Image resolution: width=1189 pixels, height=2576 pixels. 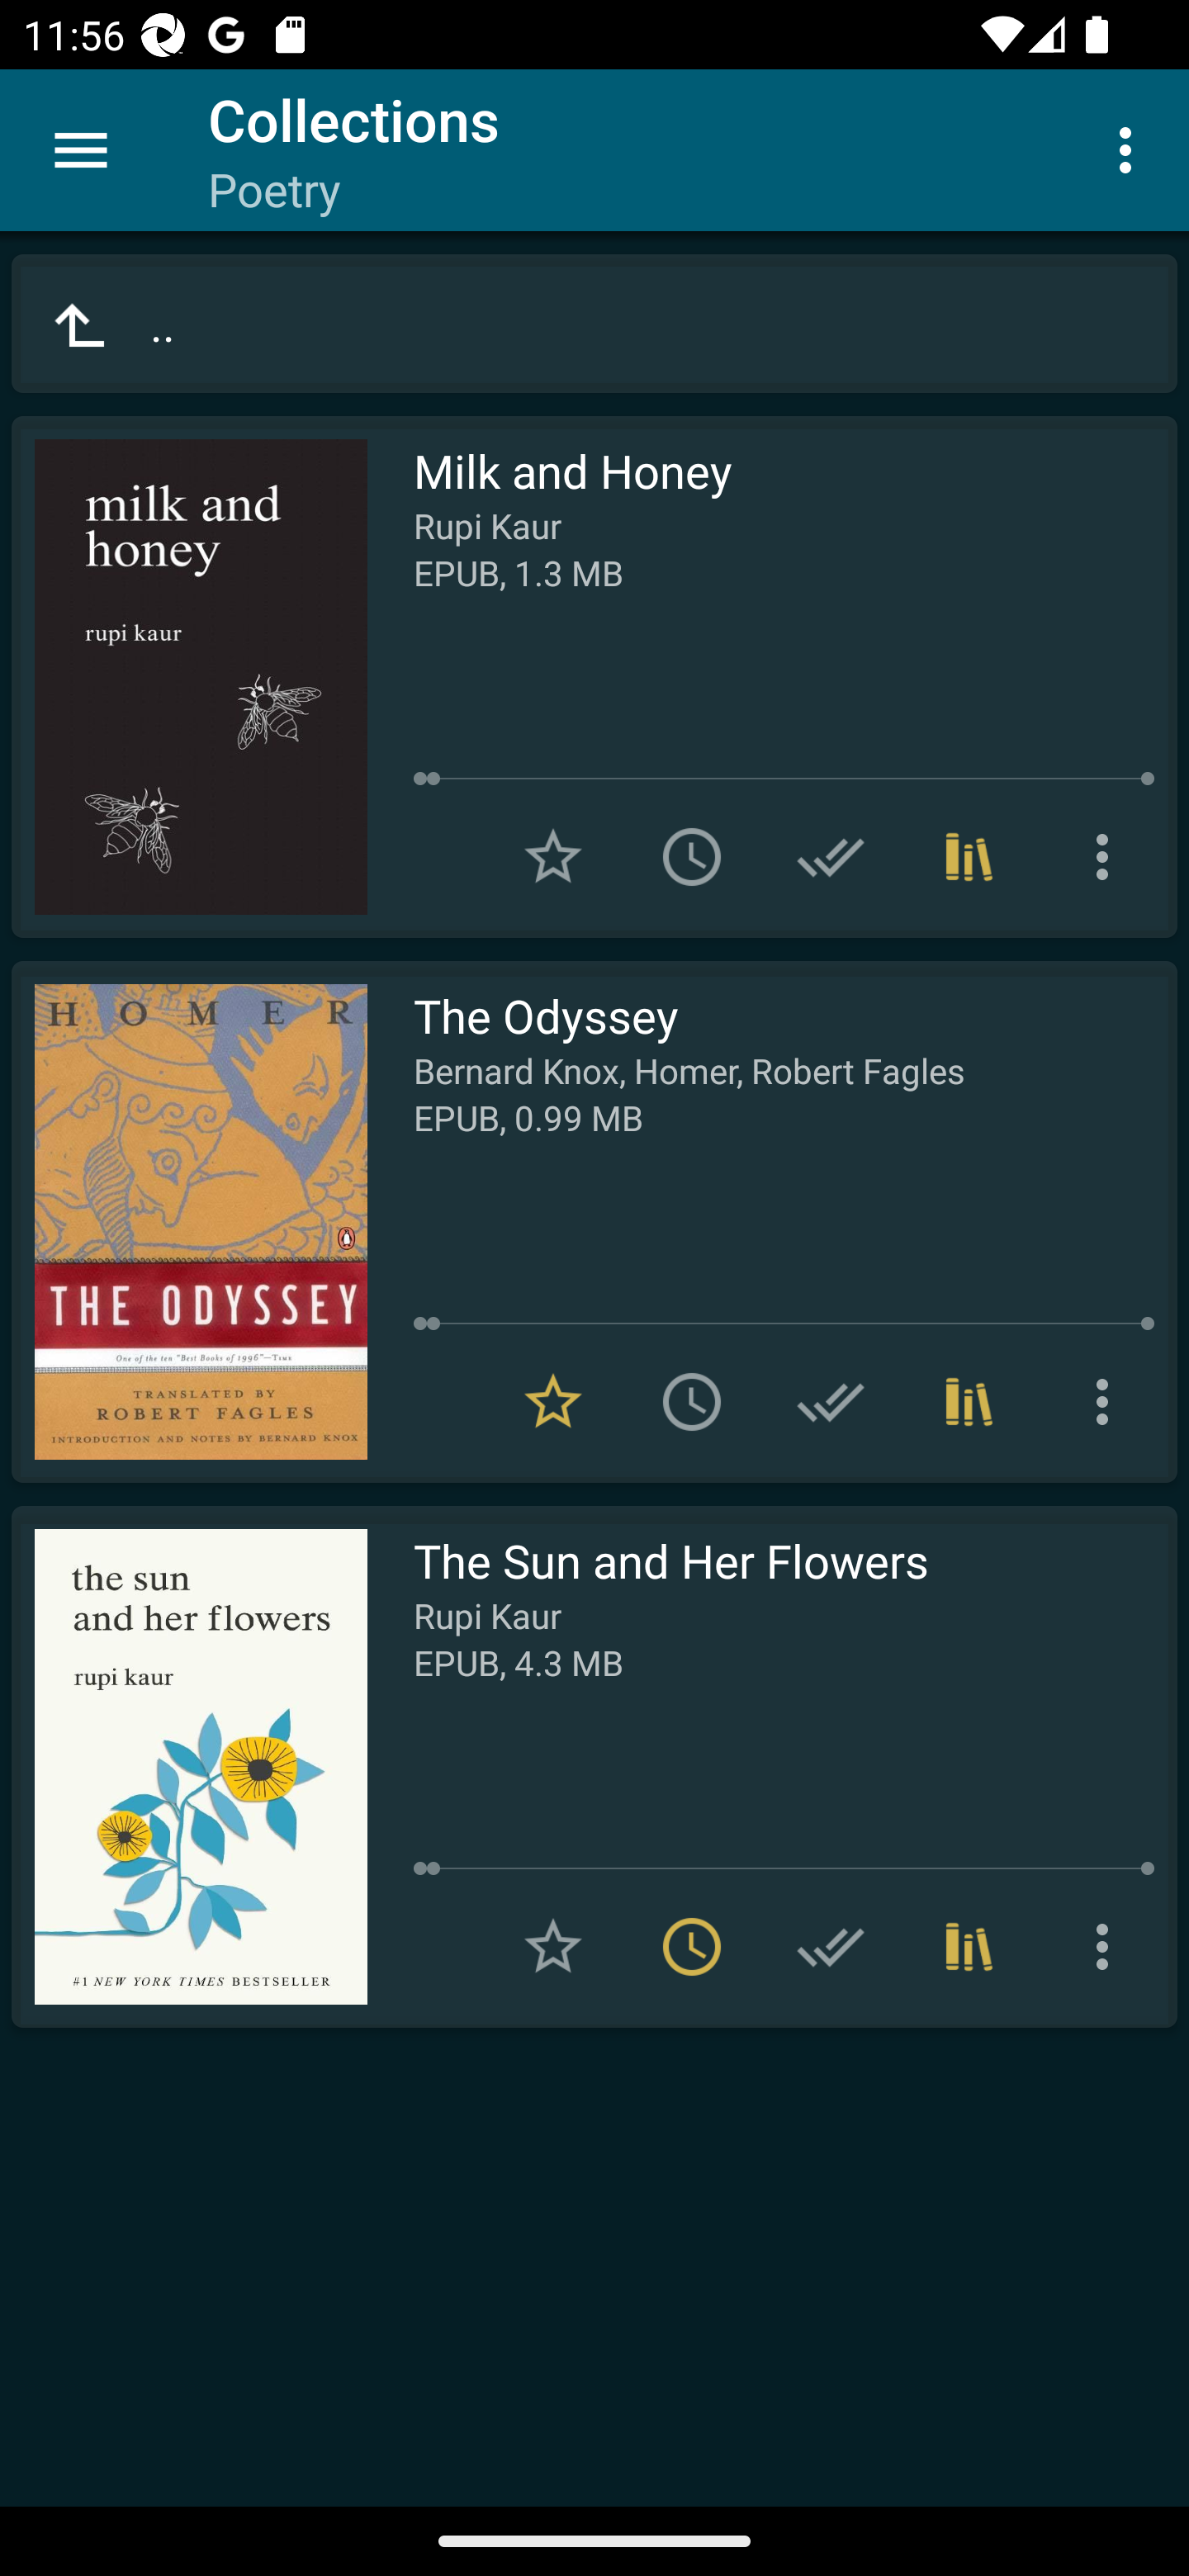 I want to click on More options, so click(x=1108, y=1947).